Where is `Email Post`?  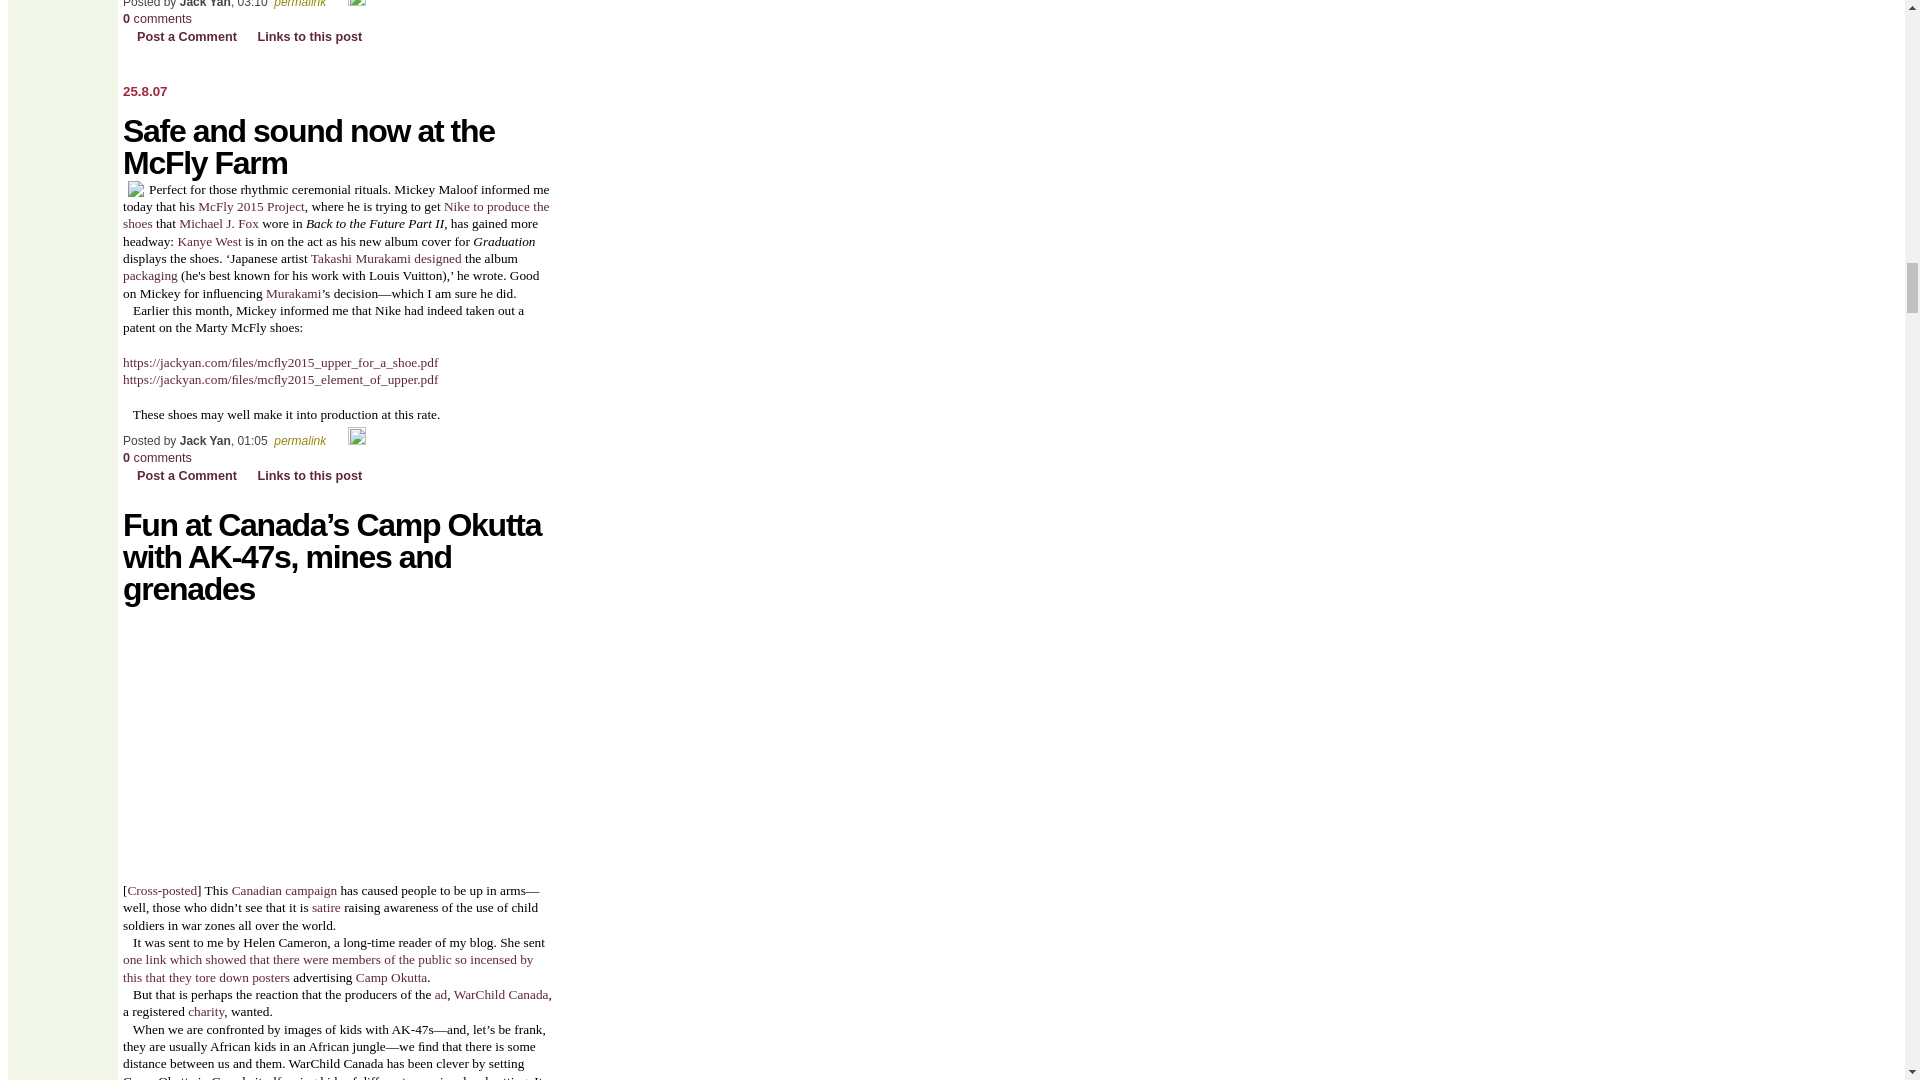
Email Post is located at coordinates (338, 440).